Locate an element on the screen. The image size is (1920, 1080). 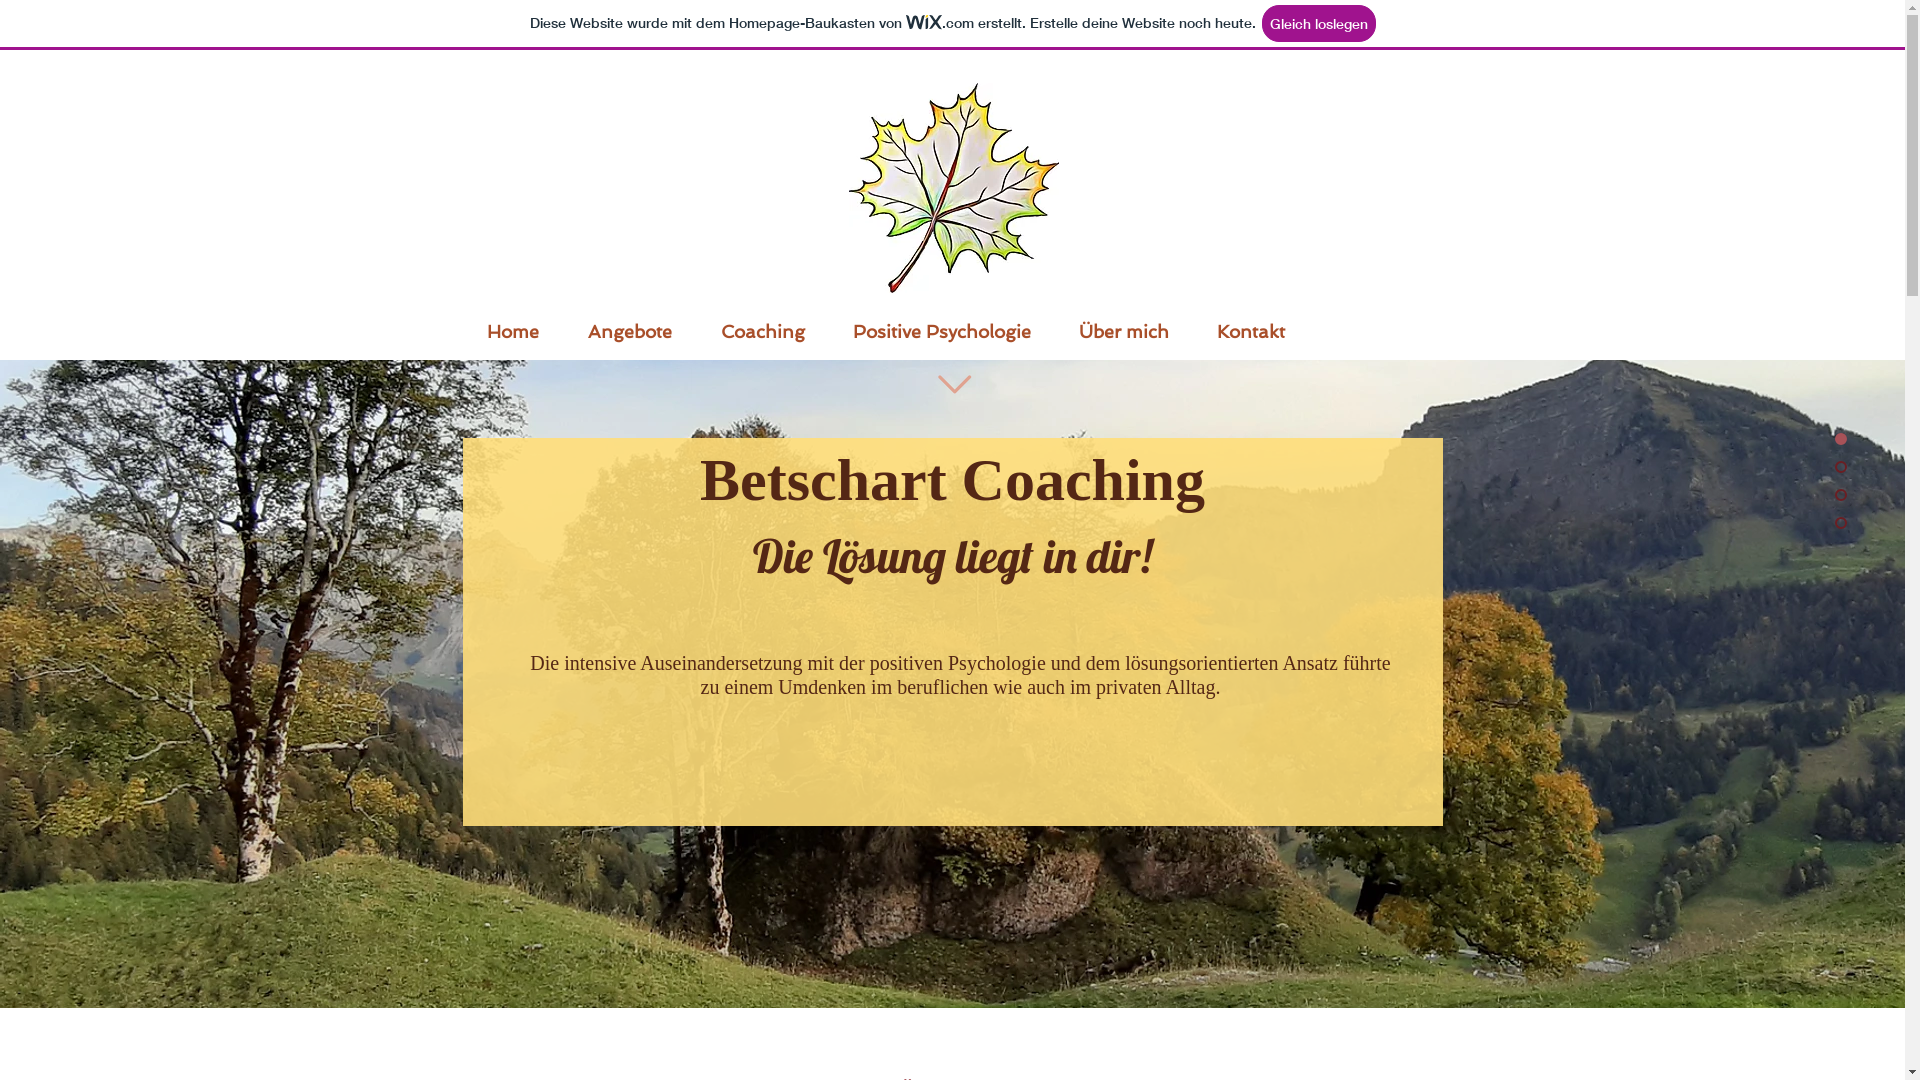
Coaching is located at coordinates (762, 329).